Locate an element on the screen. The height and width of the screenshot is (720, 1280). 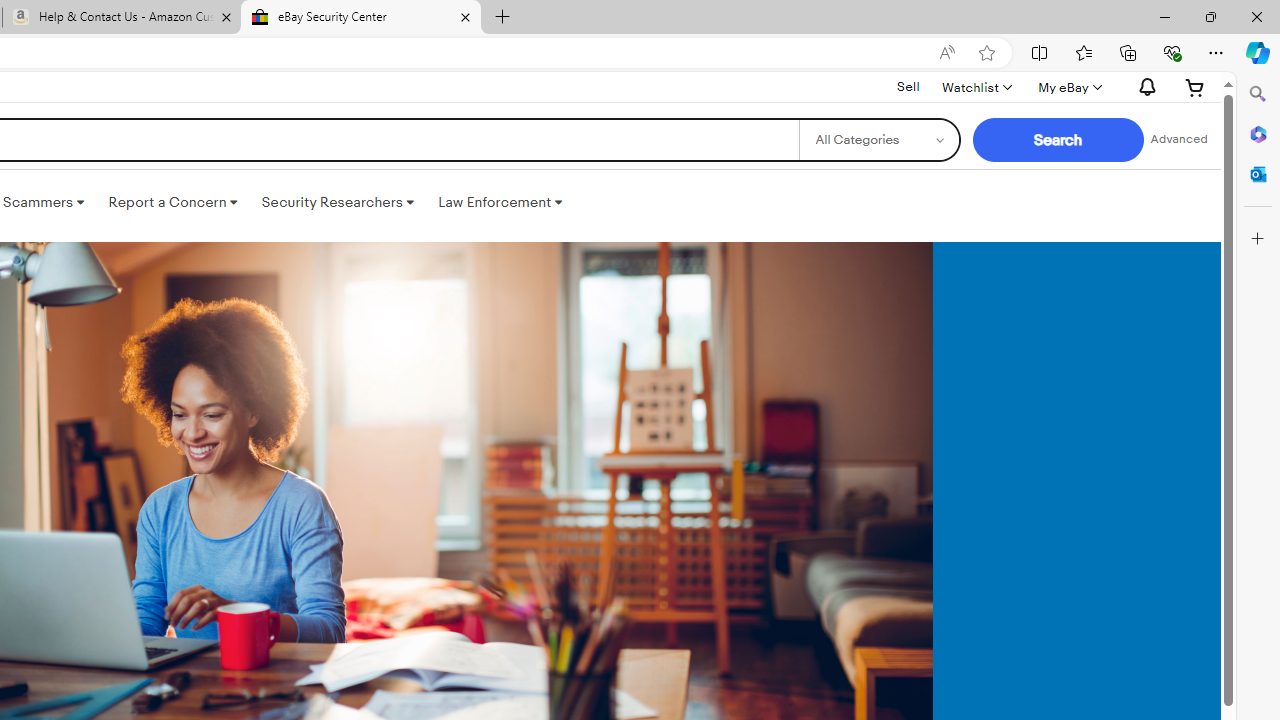
eBay Security Center is located at coordinates (360, 18).